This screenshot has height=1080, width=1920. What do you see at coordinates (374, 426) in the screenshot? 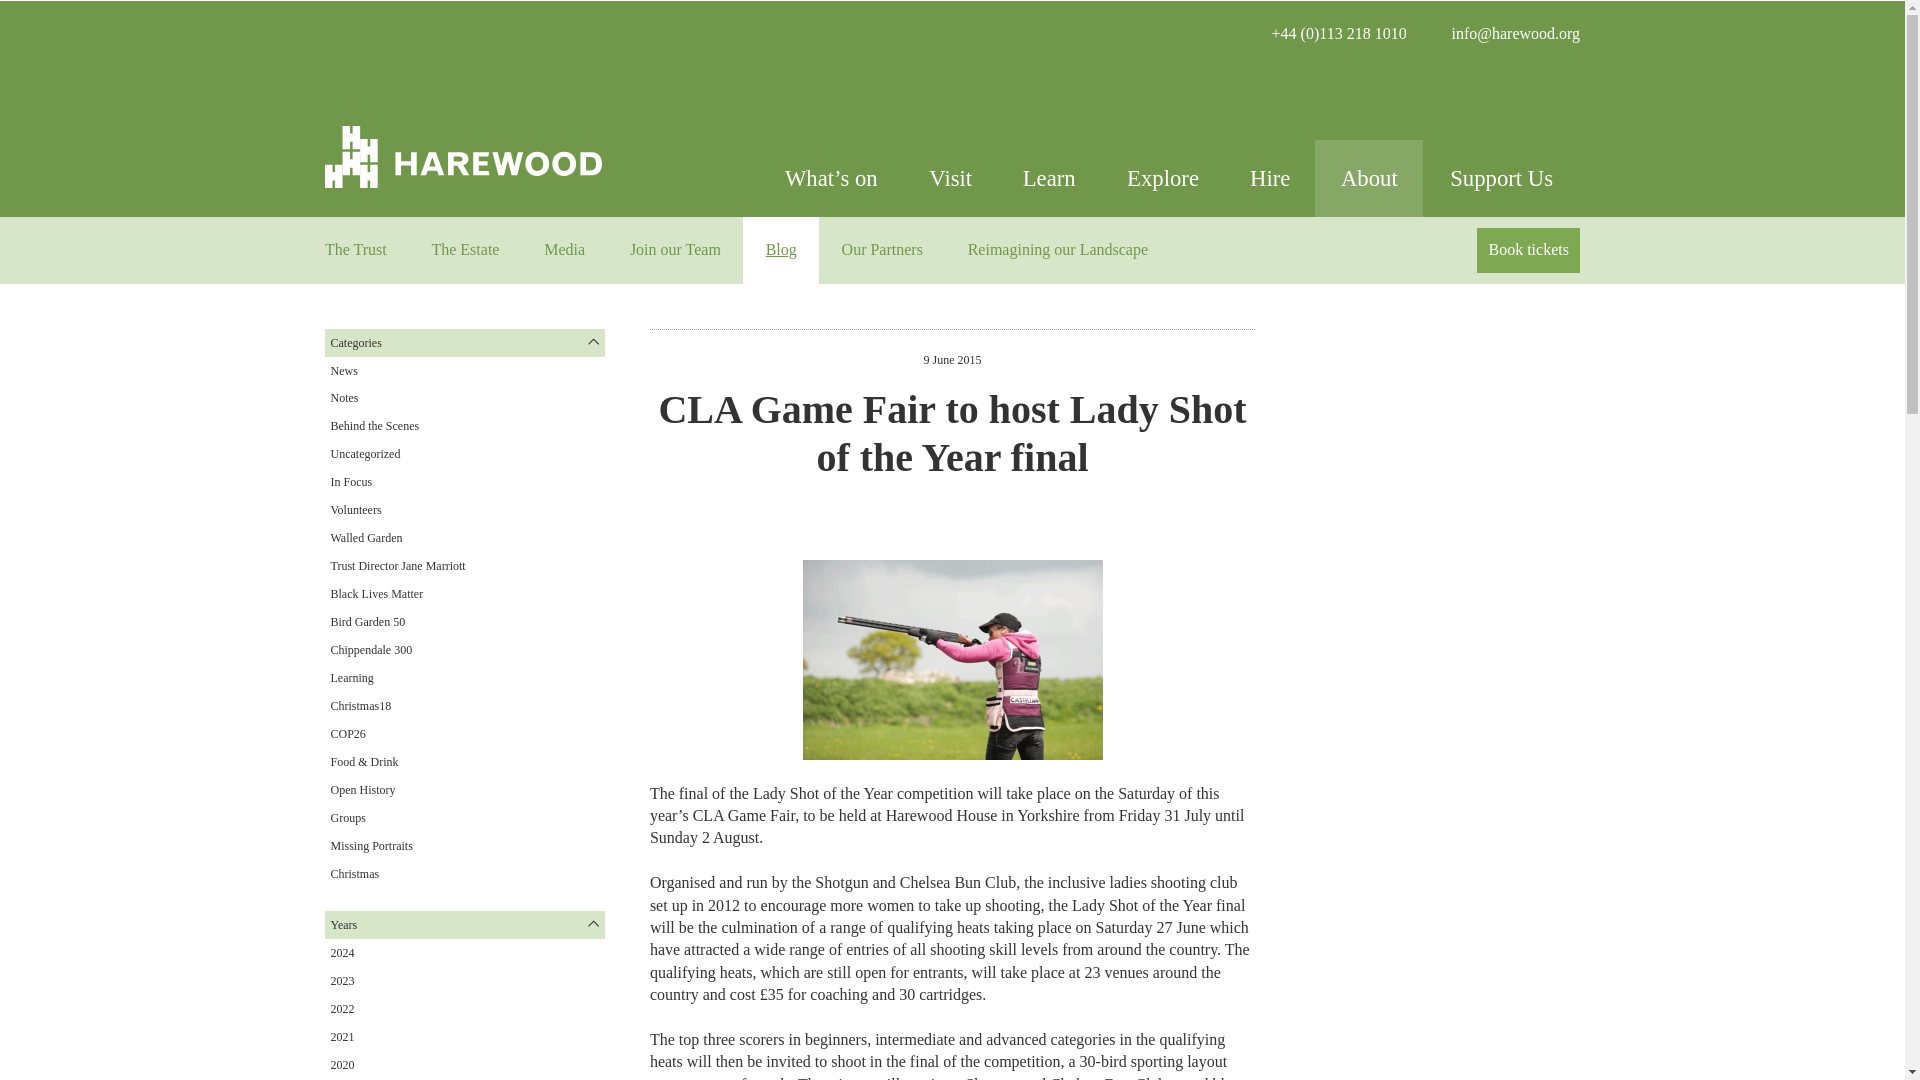
I see `Behind the Scenes` at bounding box center [374, 426].